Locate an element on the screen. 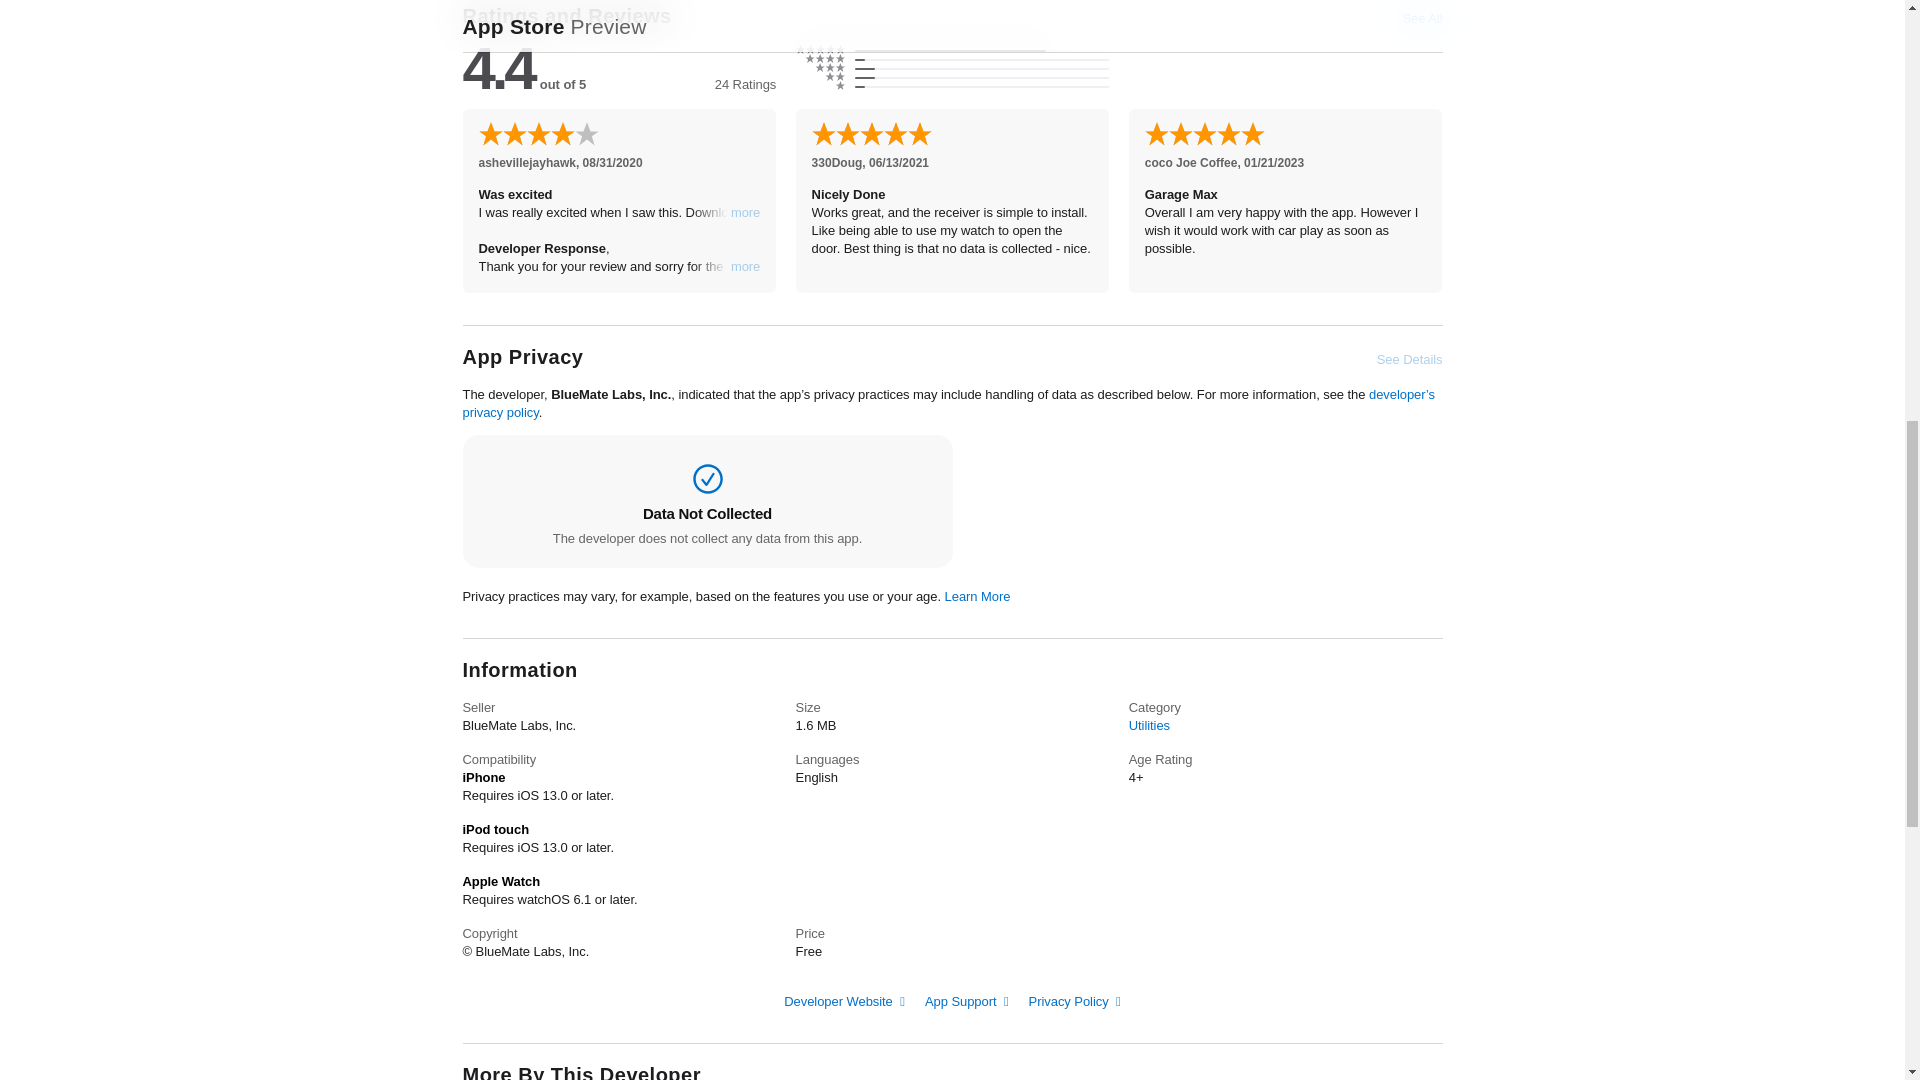  See All is located at coordinates (1421, 18).